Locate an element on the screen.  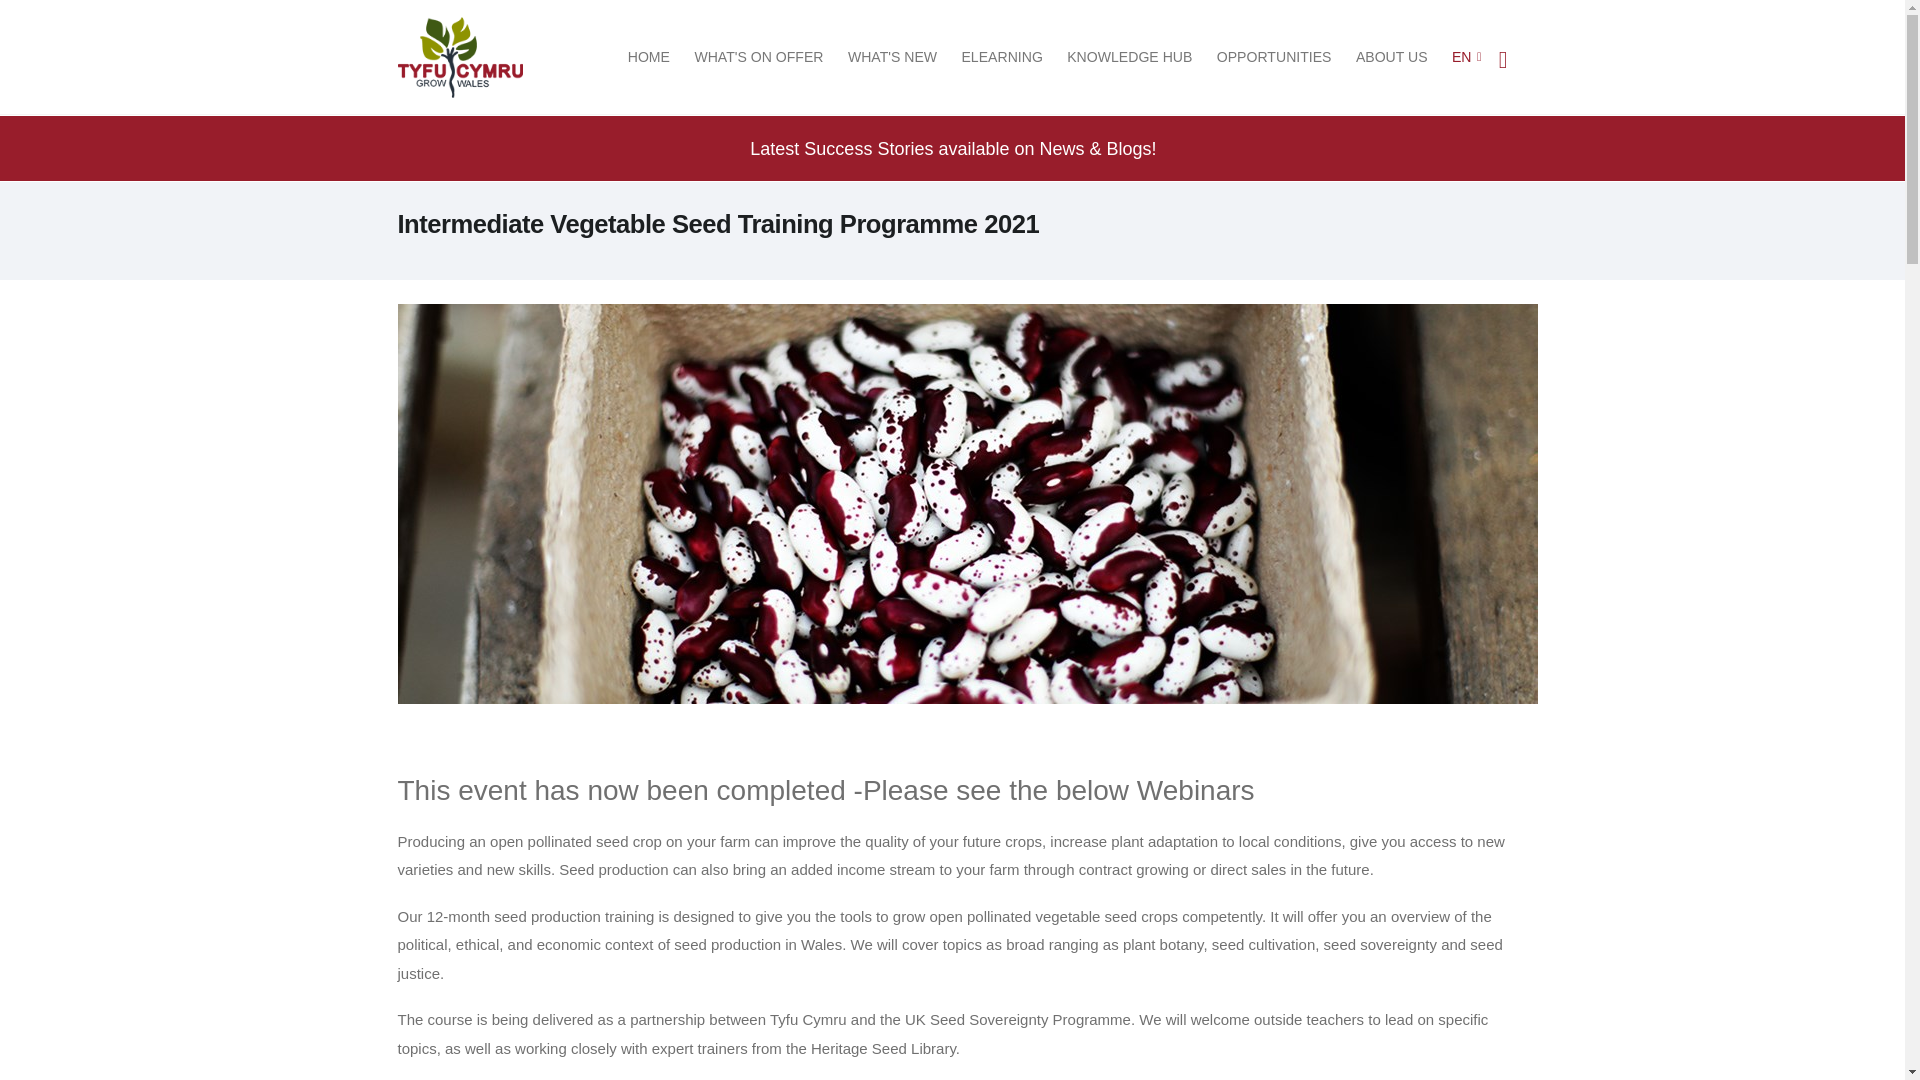
WHAT'S ON OFFER is located at coordinates (758, 57).